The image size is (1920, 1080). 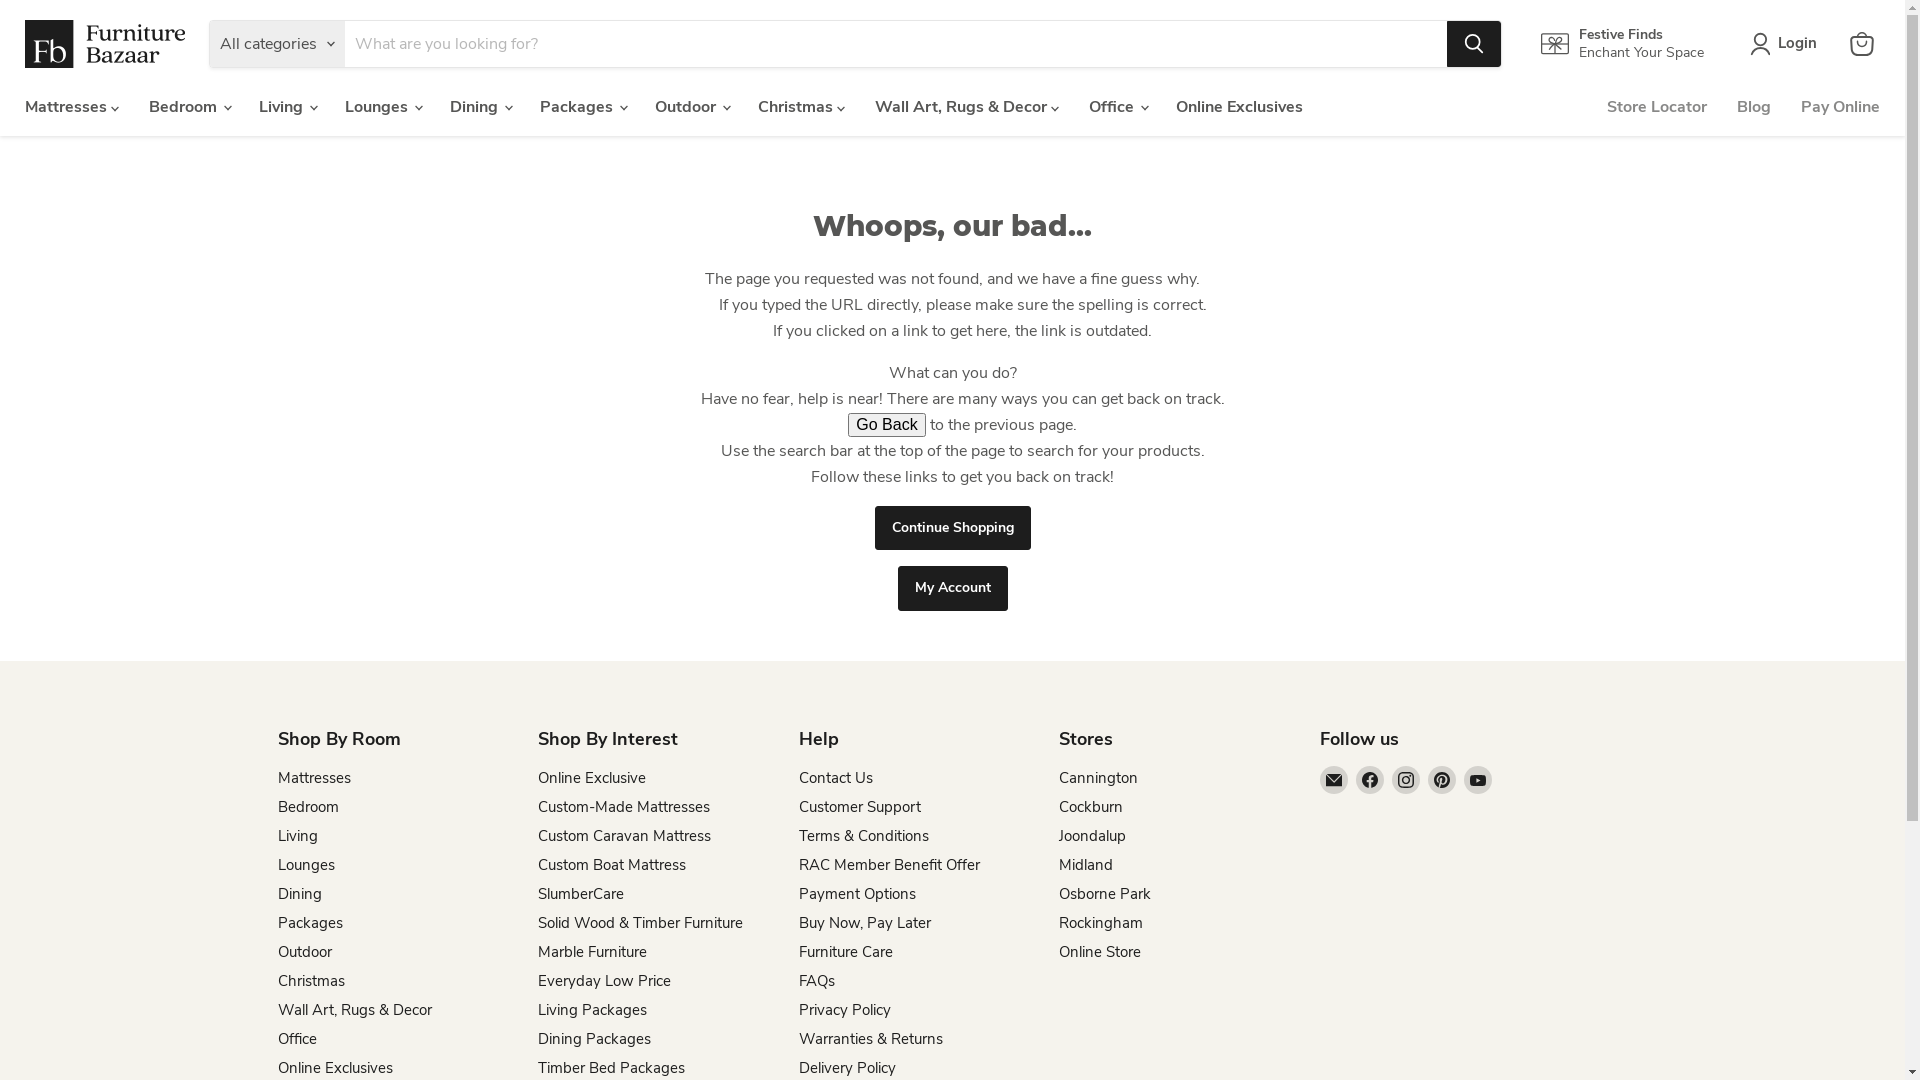 I want to click on Delivery Policy, so click(x=846, y=1068).